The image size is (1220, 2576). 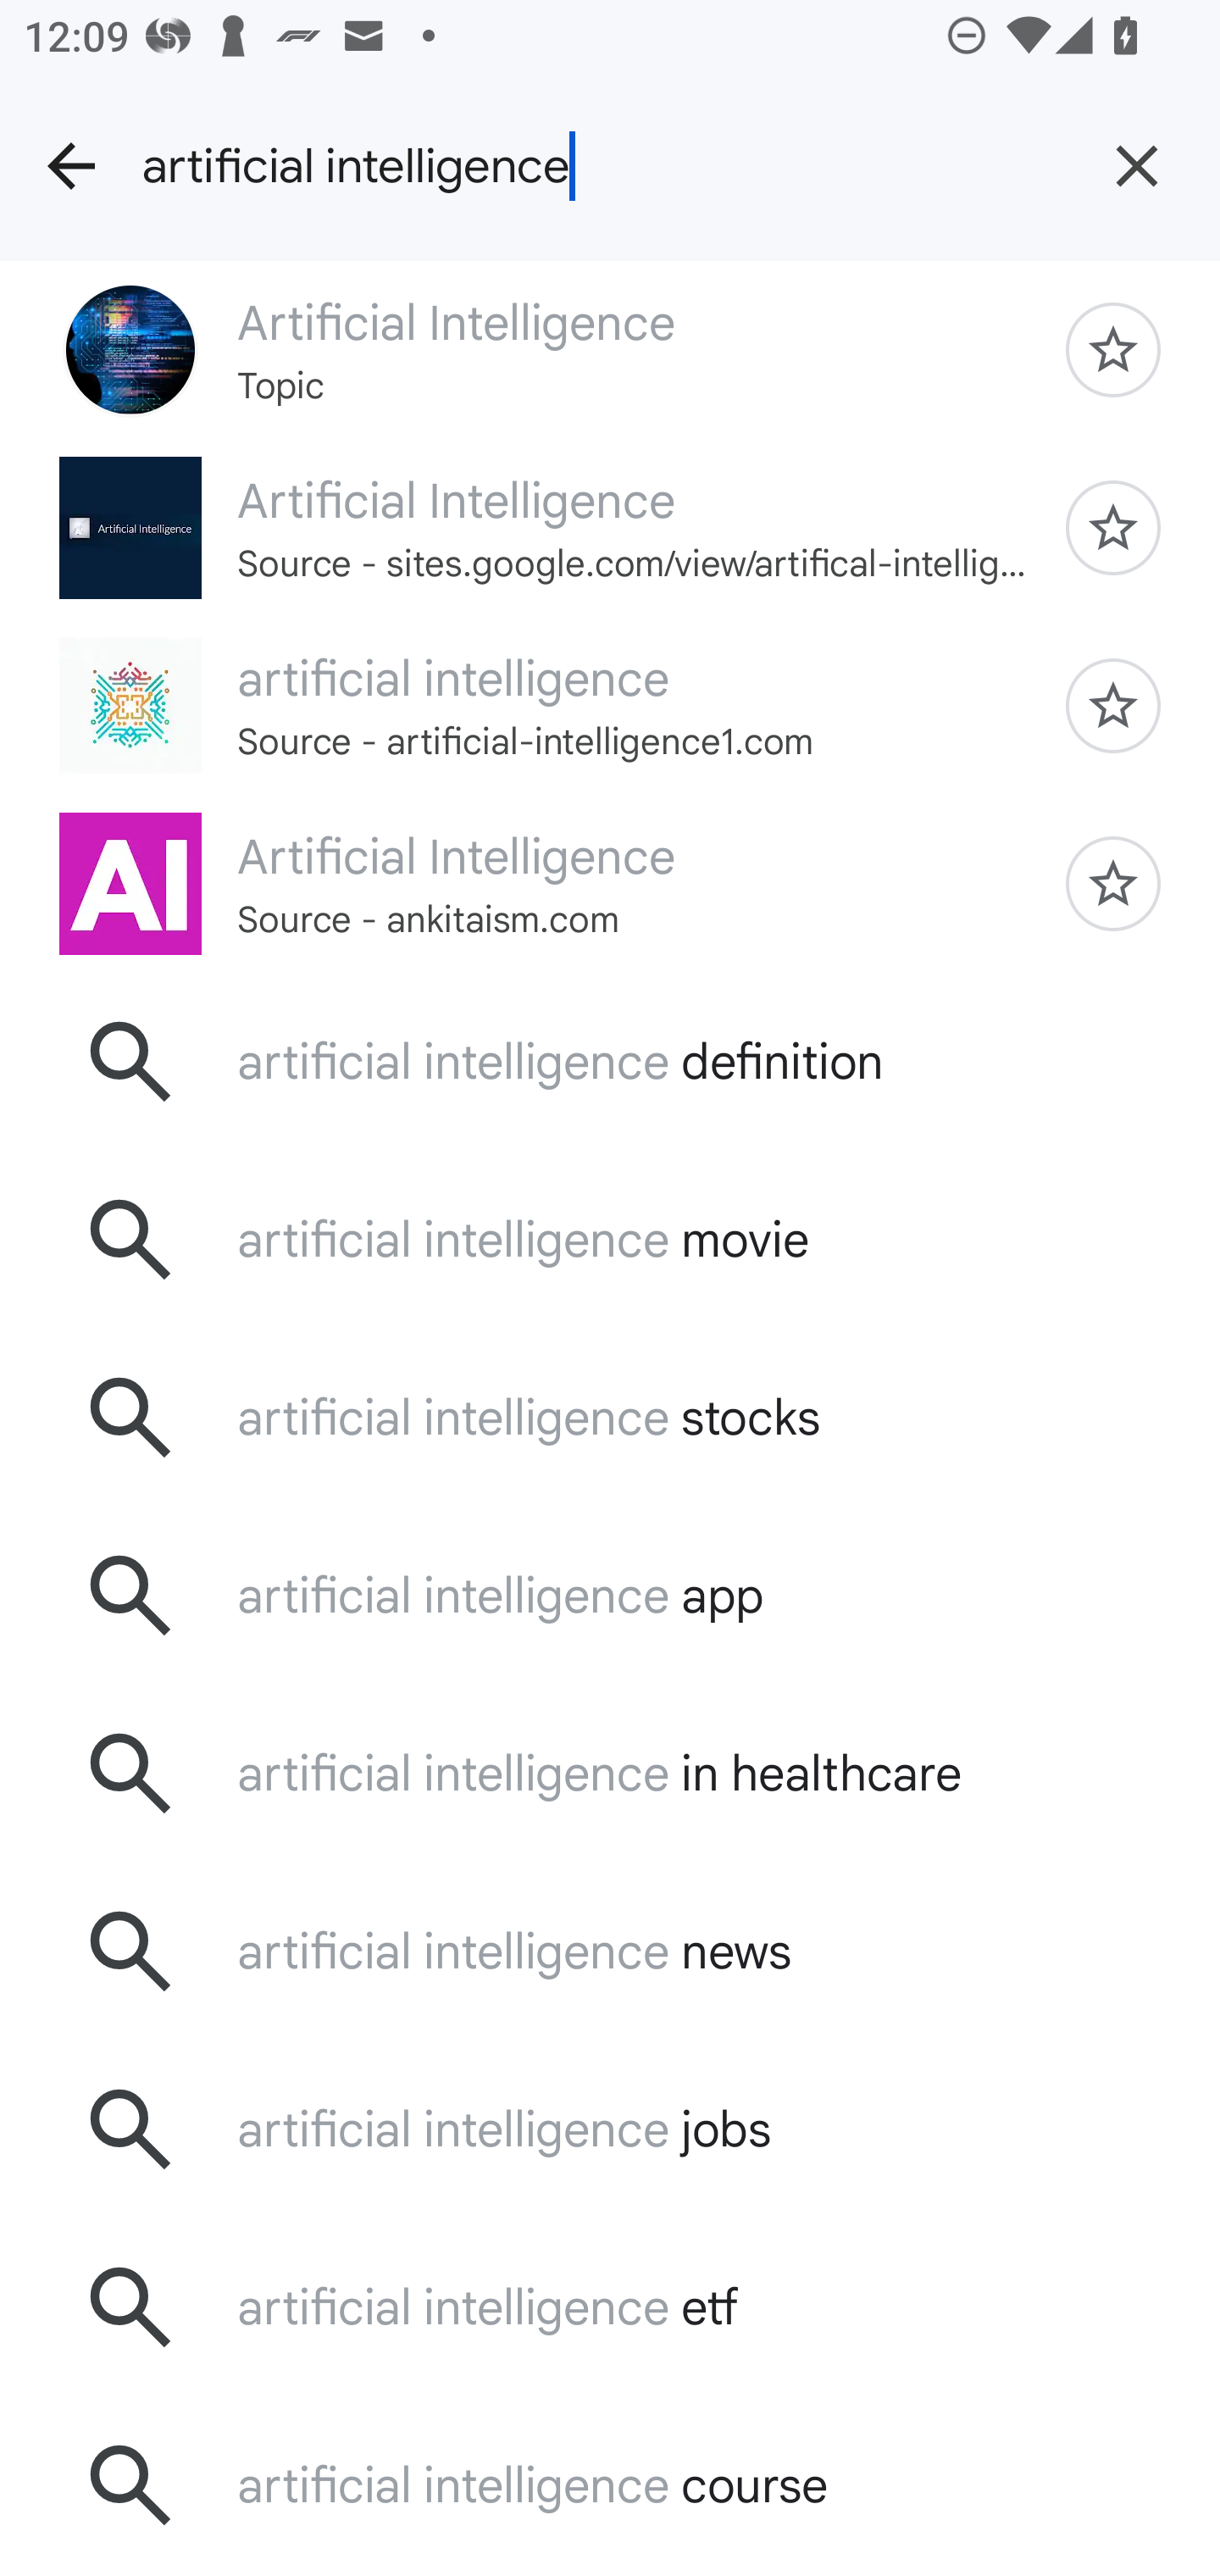 I want to click on Follow, so click(x=1113, y=705).